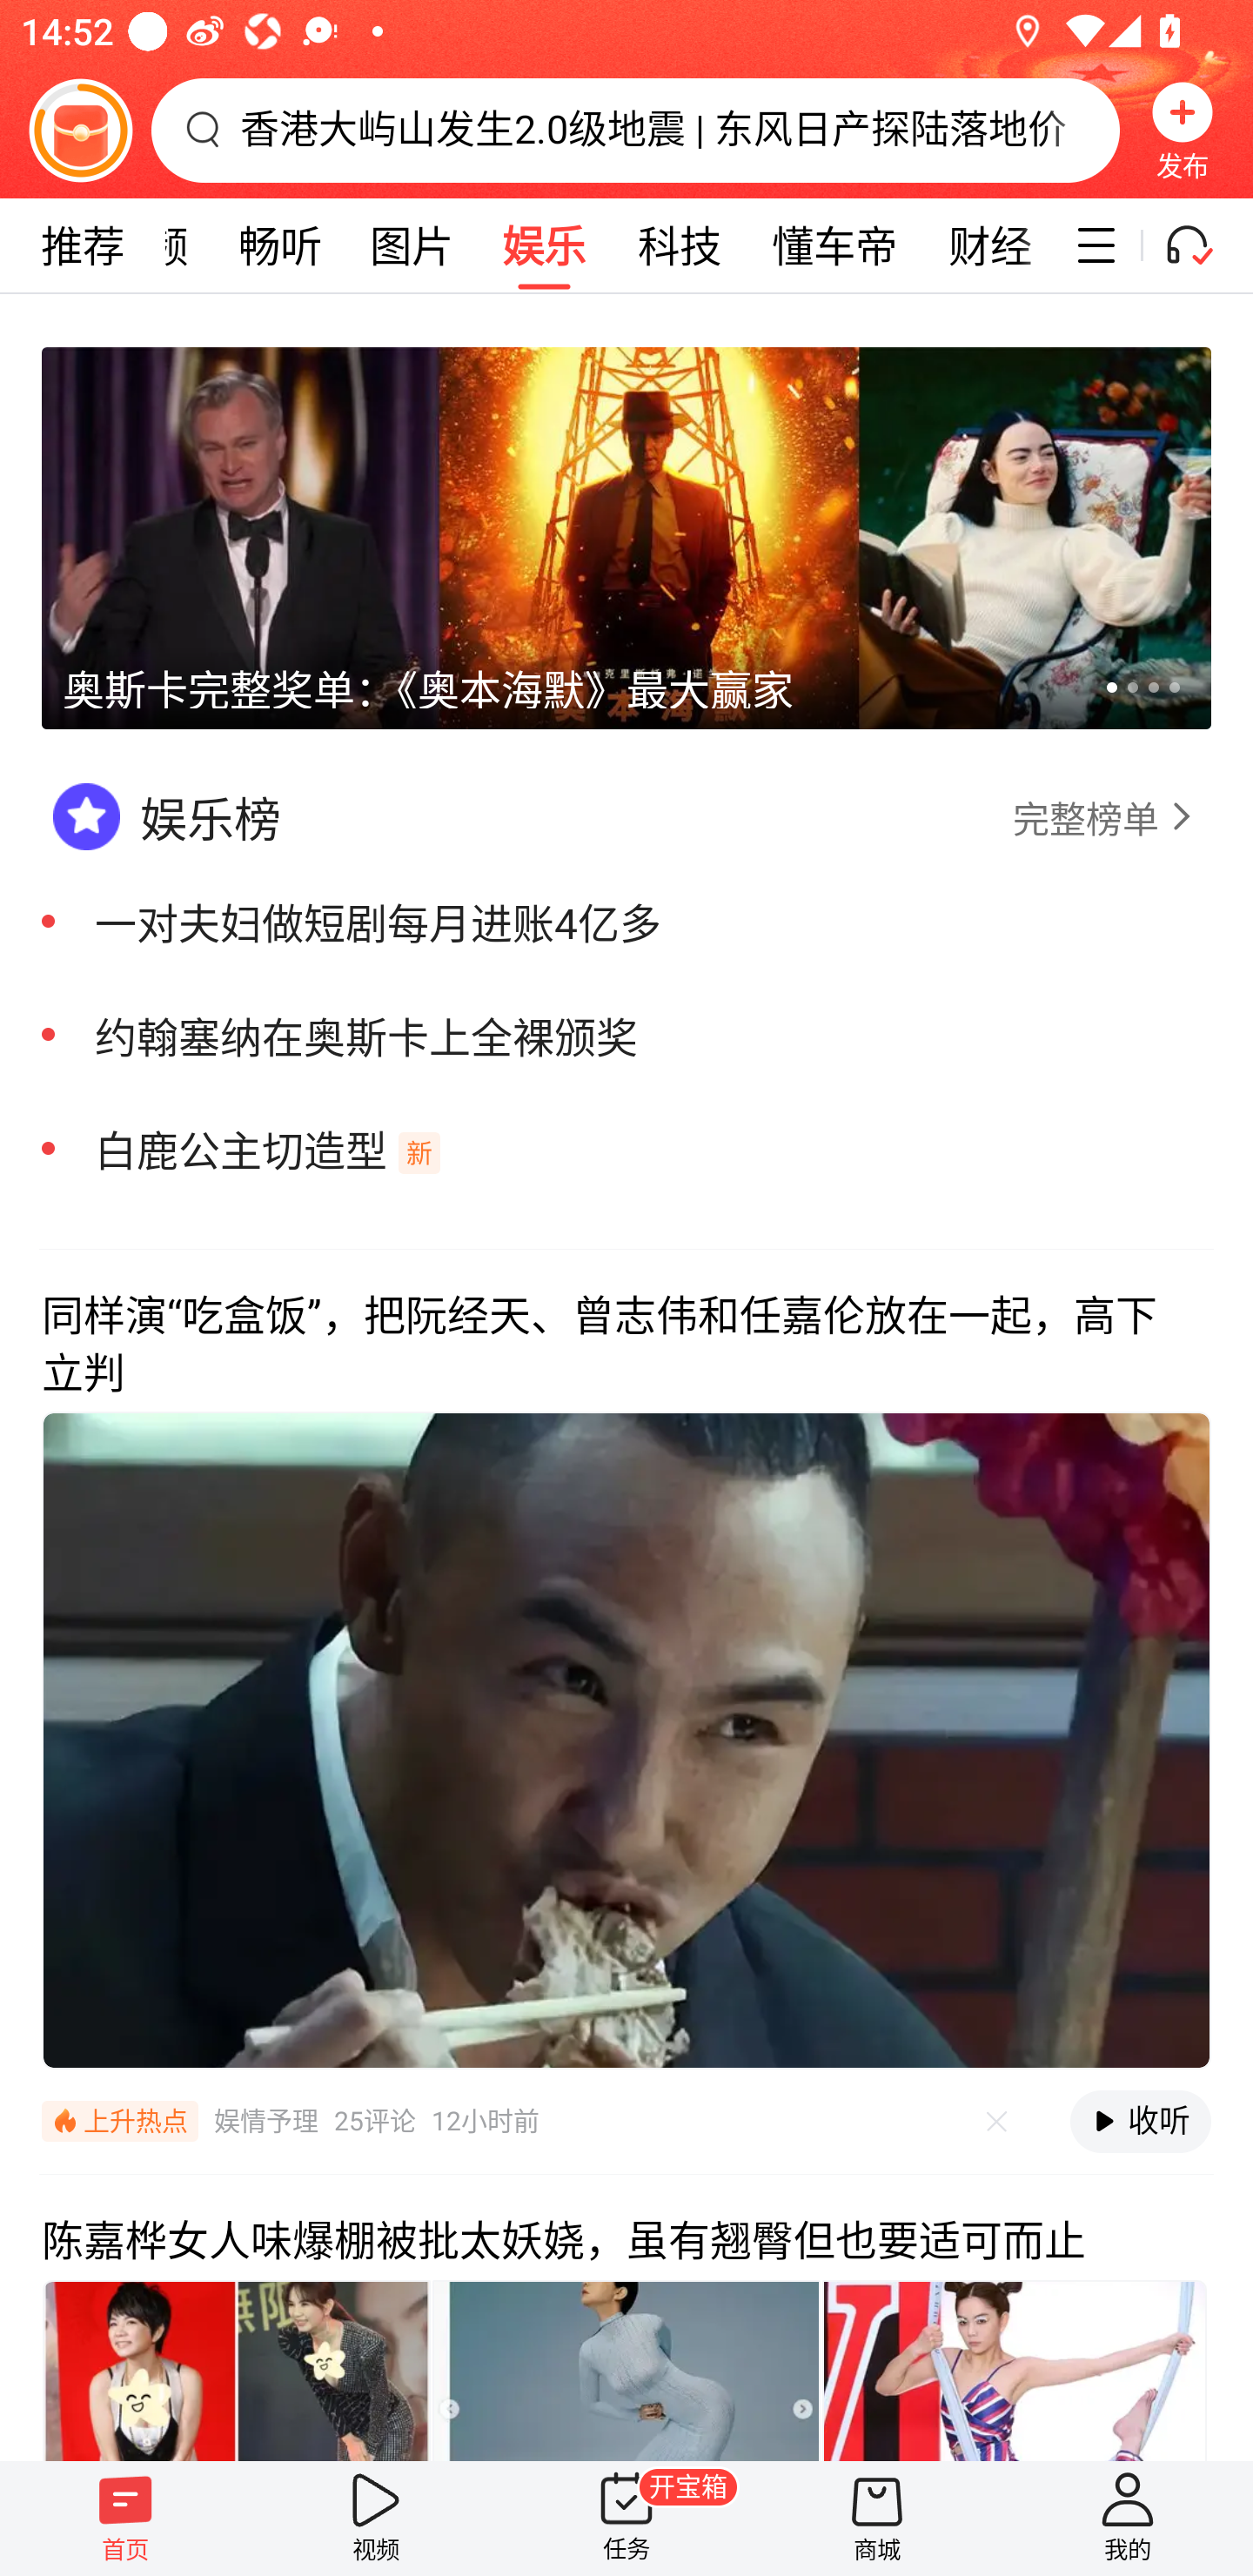 The width and height of the screenshot is (1253, 2576). Describe the element at coordinates (1128, 2518) in the screenshot. I see `我的` at that location.